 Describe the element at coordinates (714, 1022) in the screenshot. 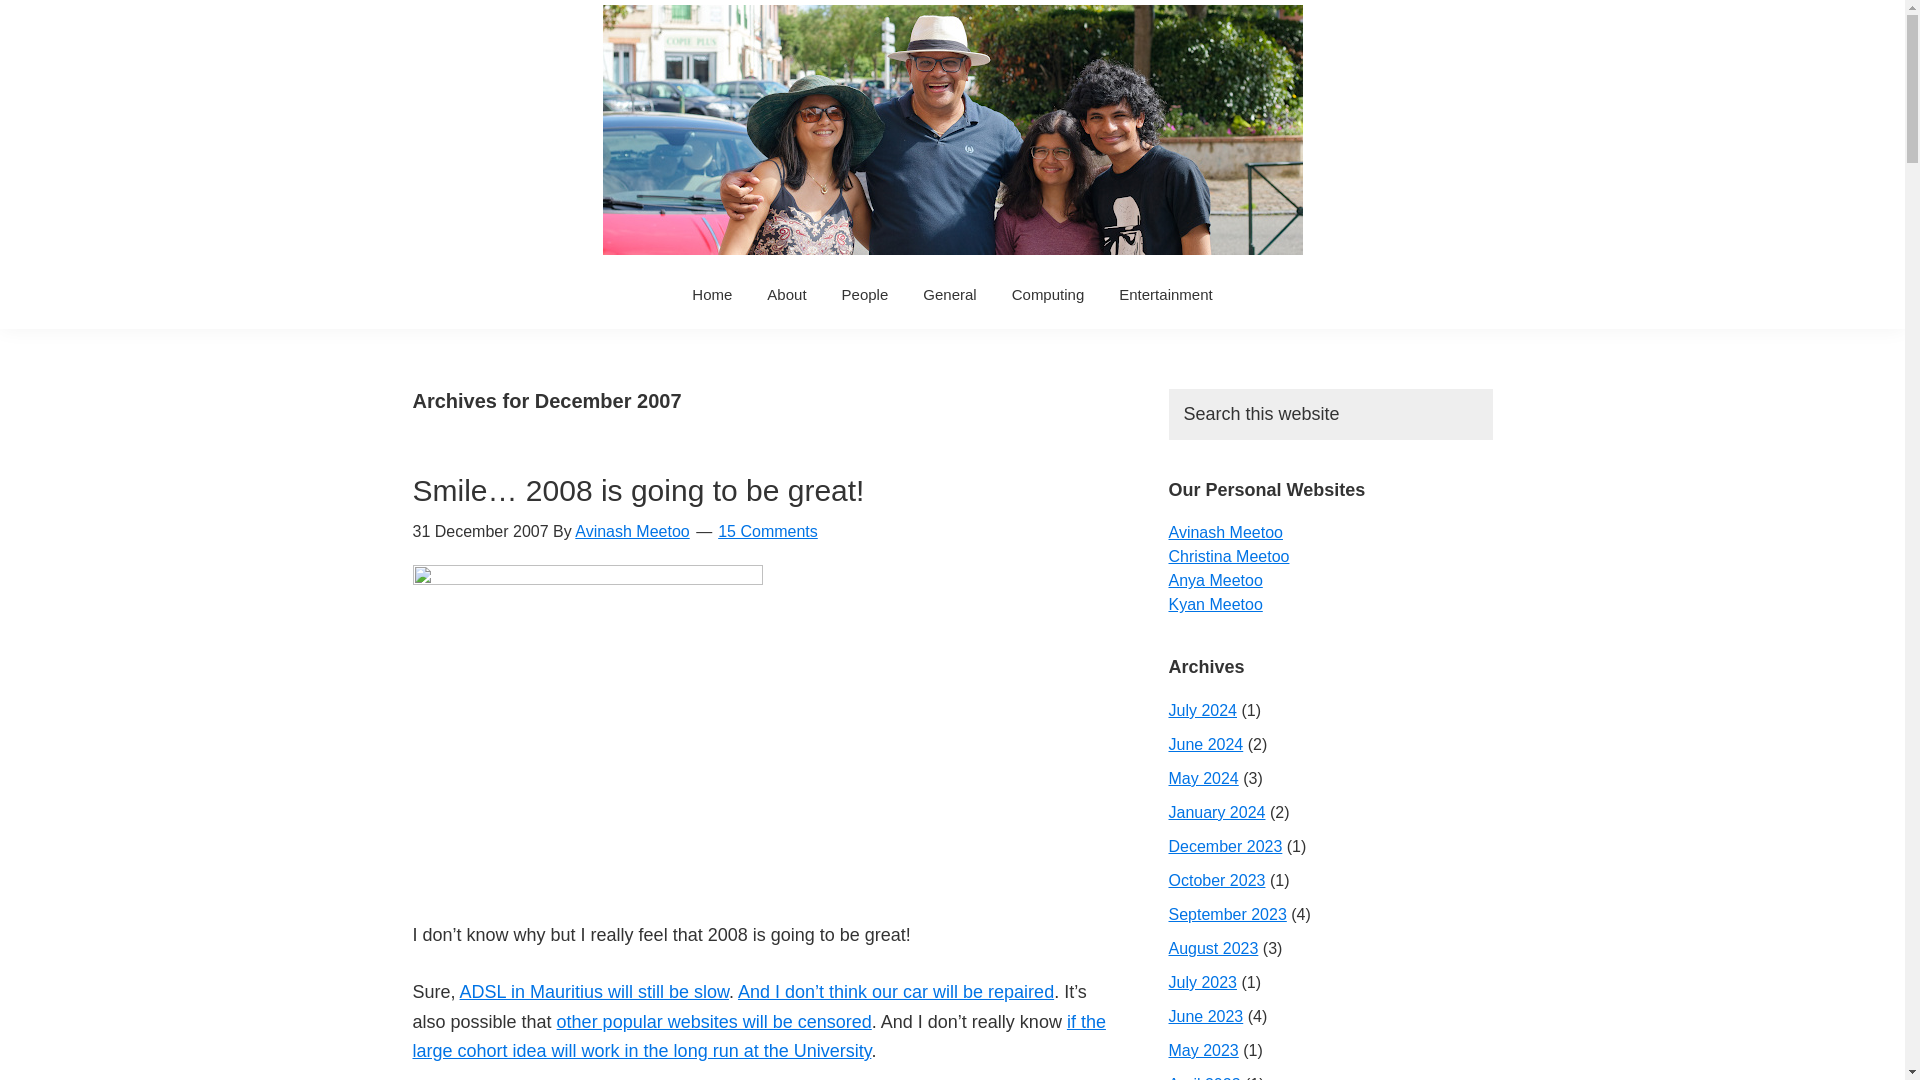

I see `other popular websites will be censored` at that location.